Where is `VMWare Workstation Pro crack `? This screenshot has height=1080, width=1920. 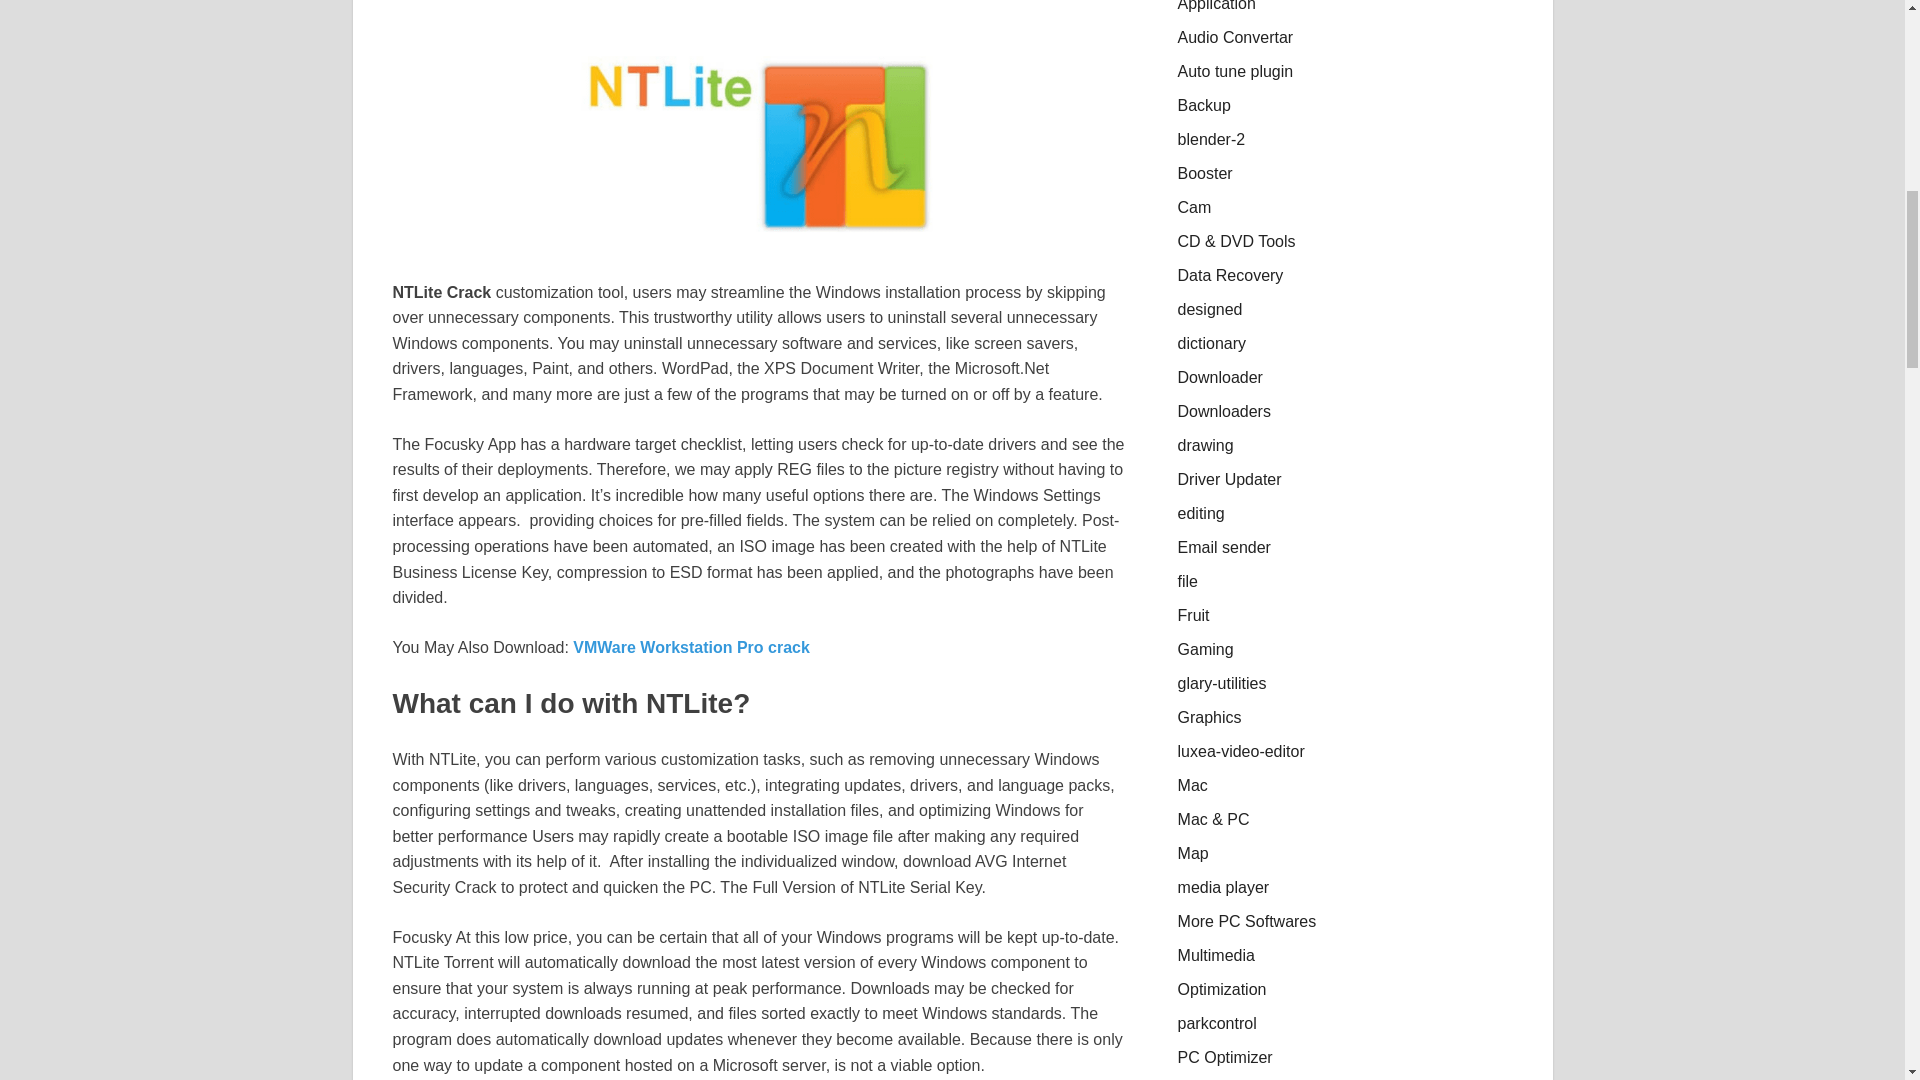
VMWare Workstation Pro crack  is located at coordinates (691, 647).